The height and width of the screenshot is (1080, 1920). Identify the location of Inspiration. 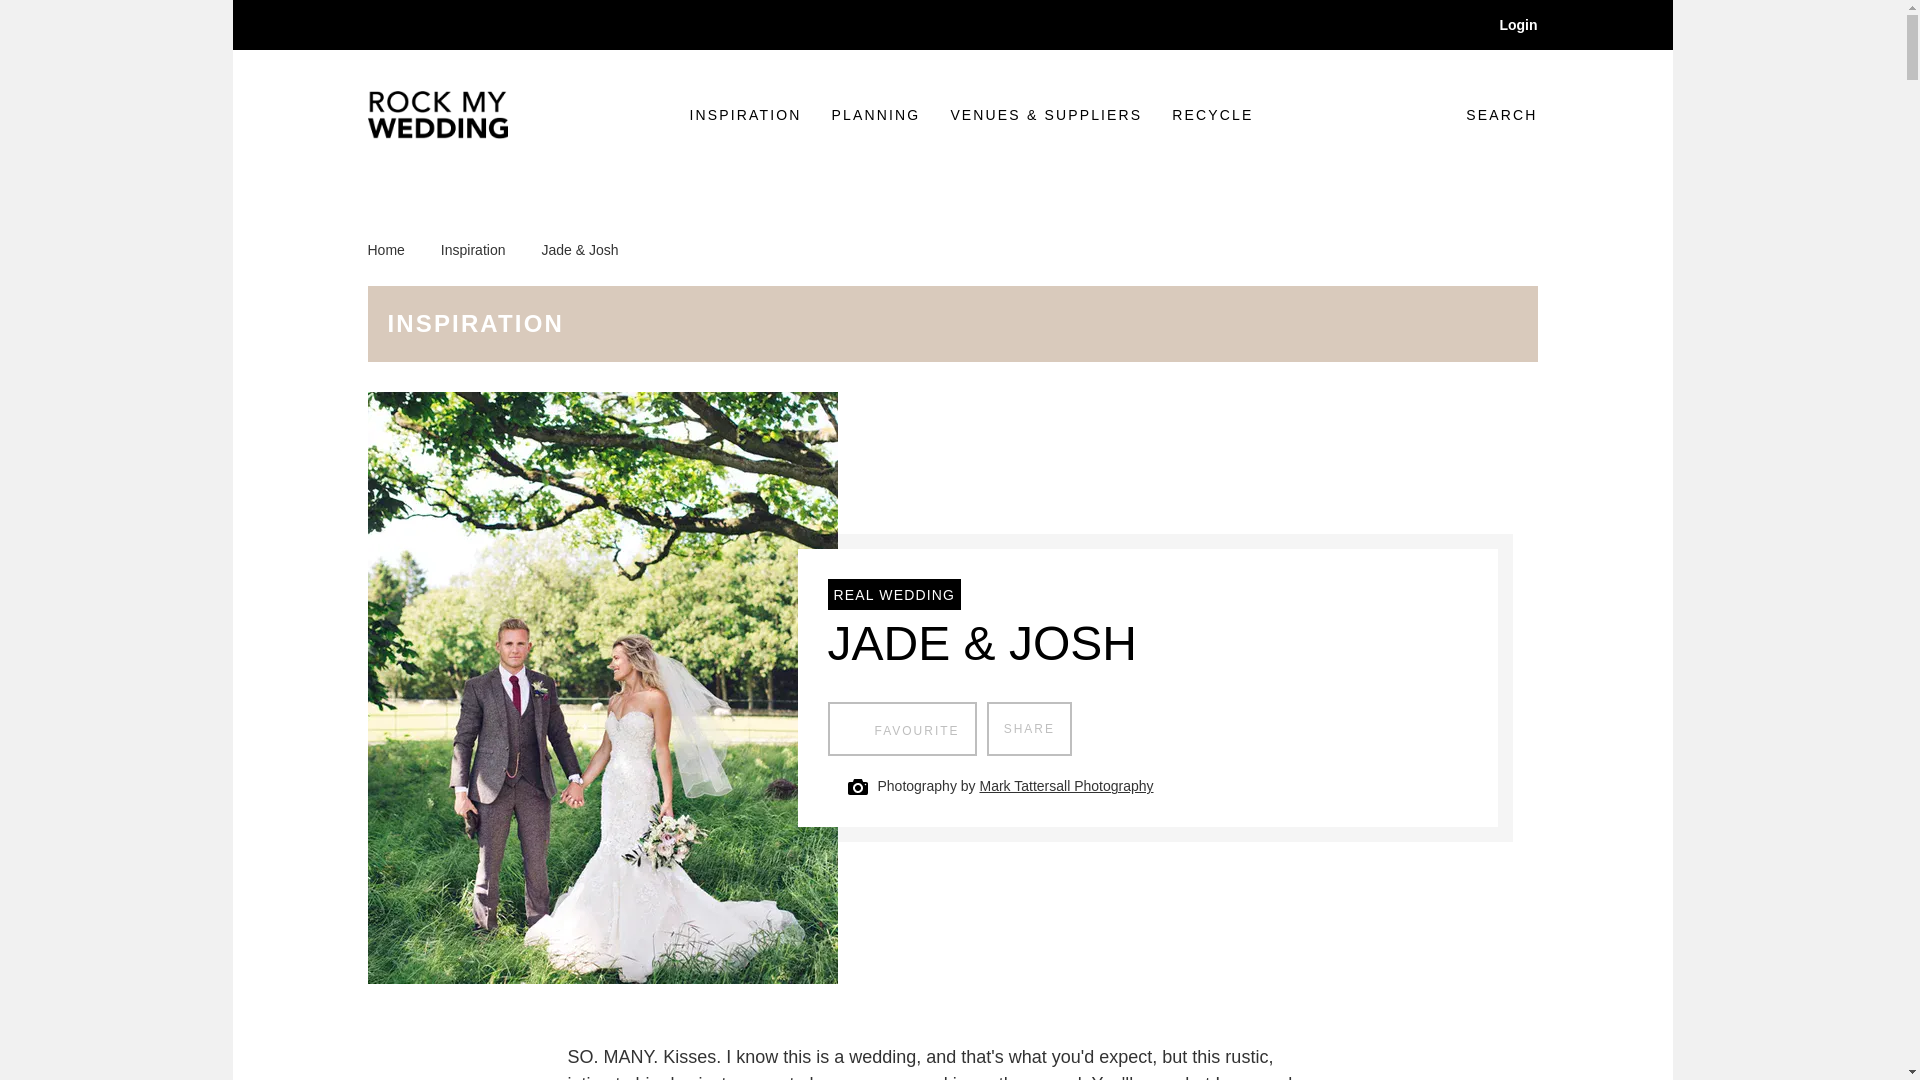
(484, 250).